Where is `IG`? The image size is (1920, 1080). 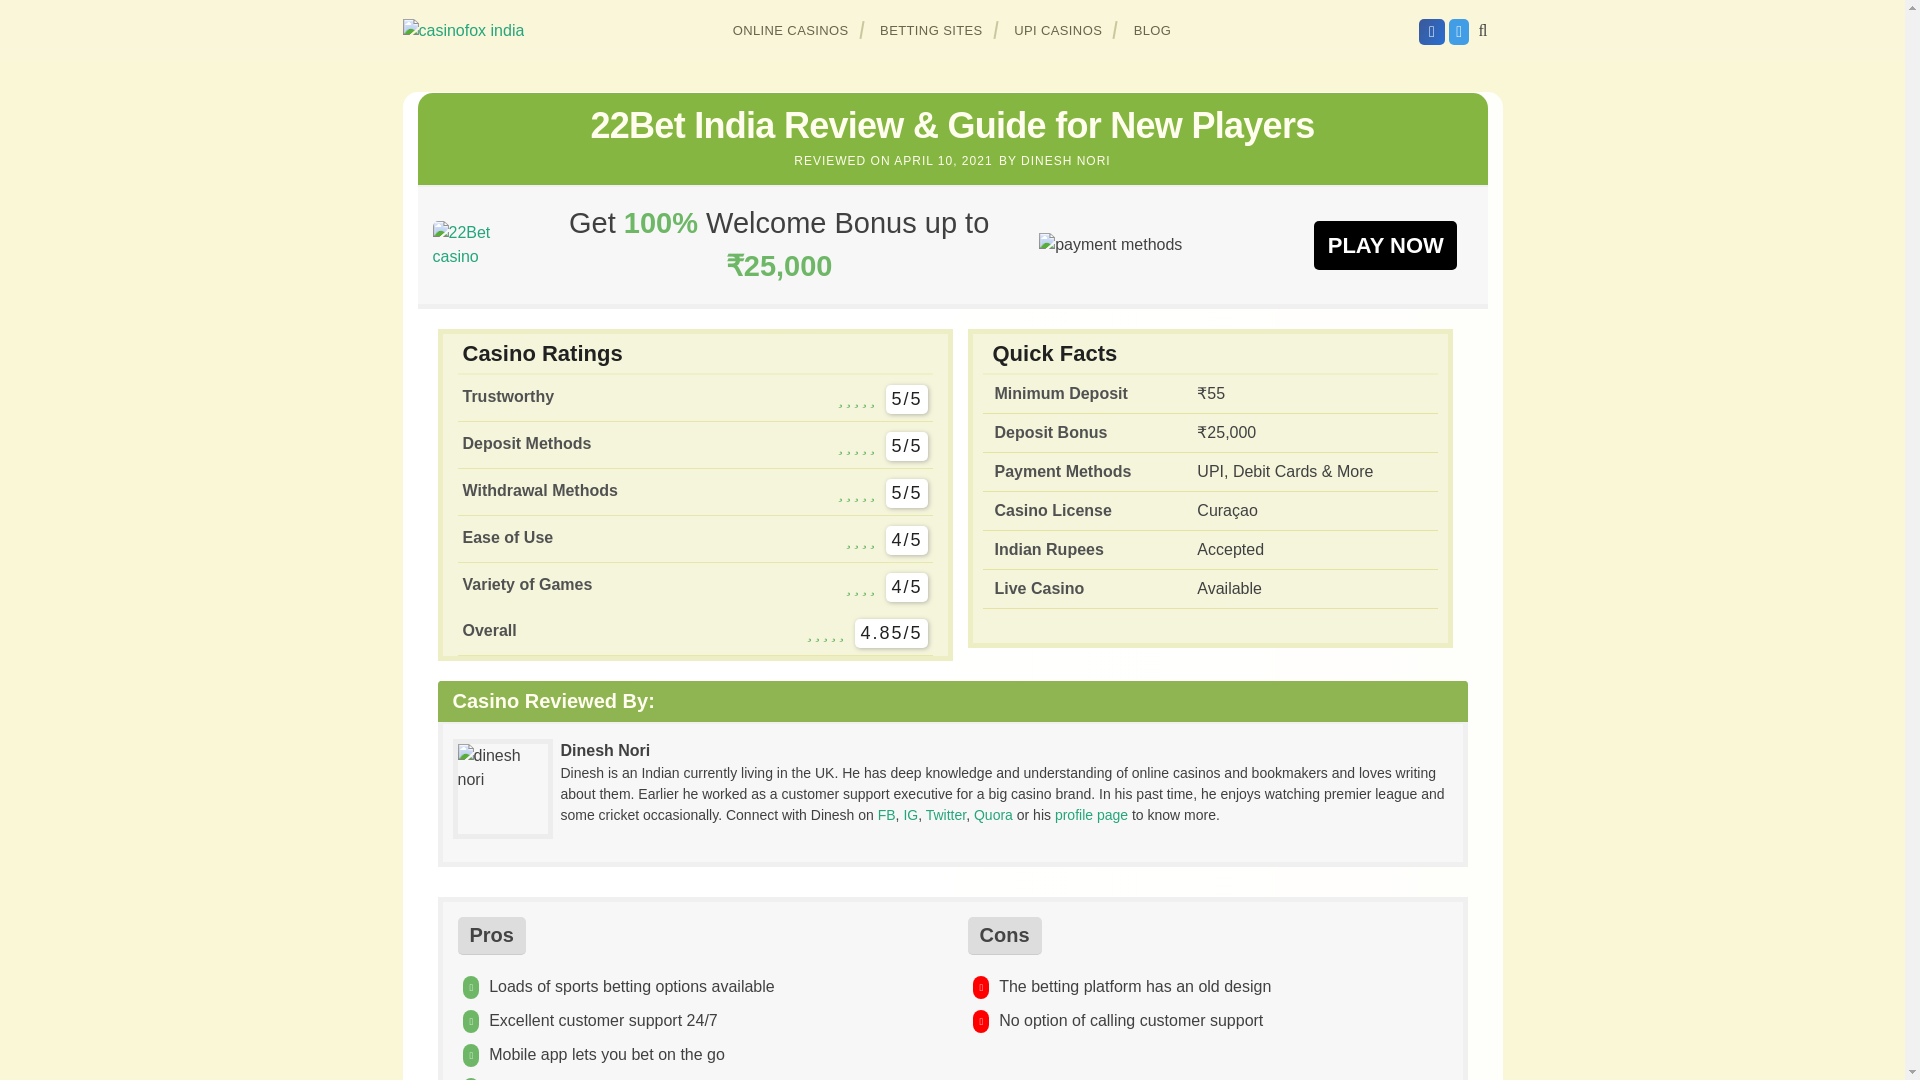 IG is located at coordinates (910, 814).